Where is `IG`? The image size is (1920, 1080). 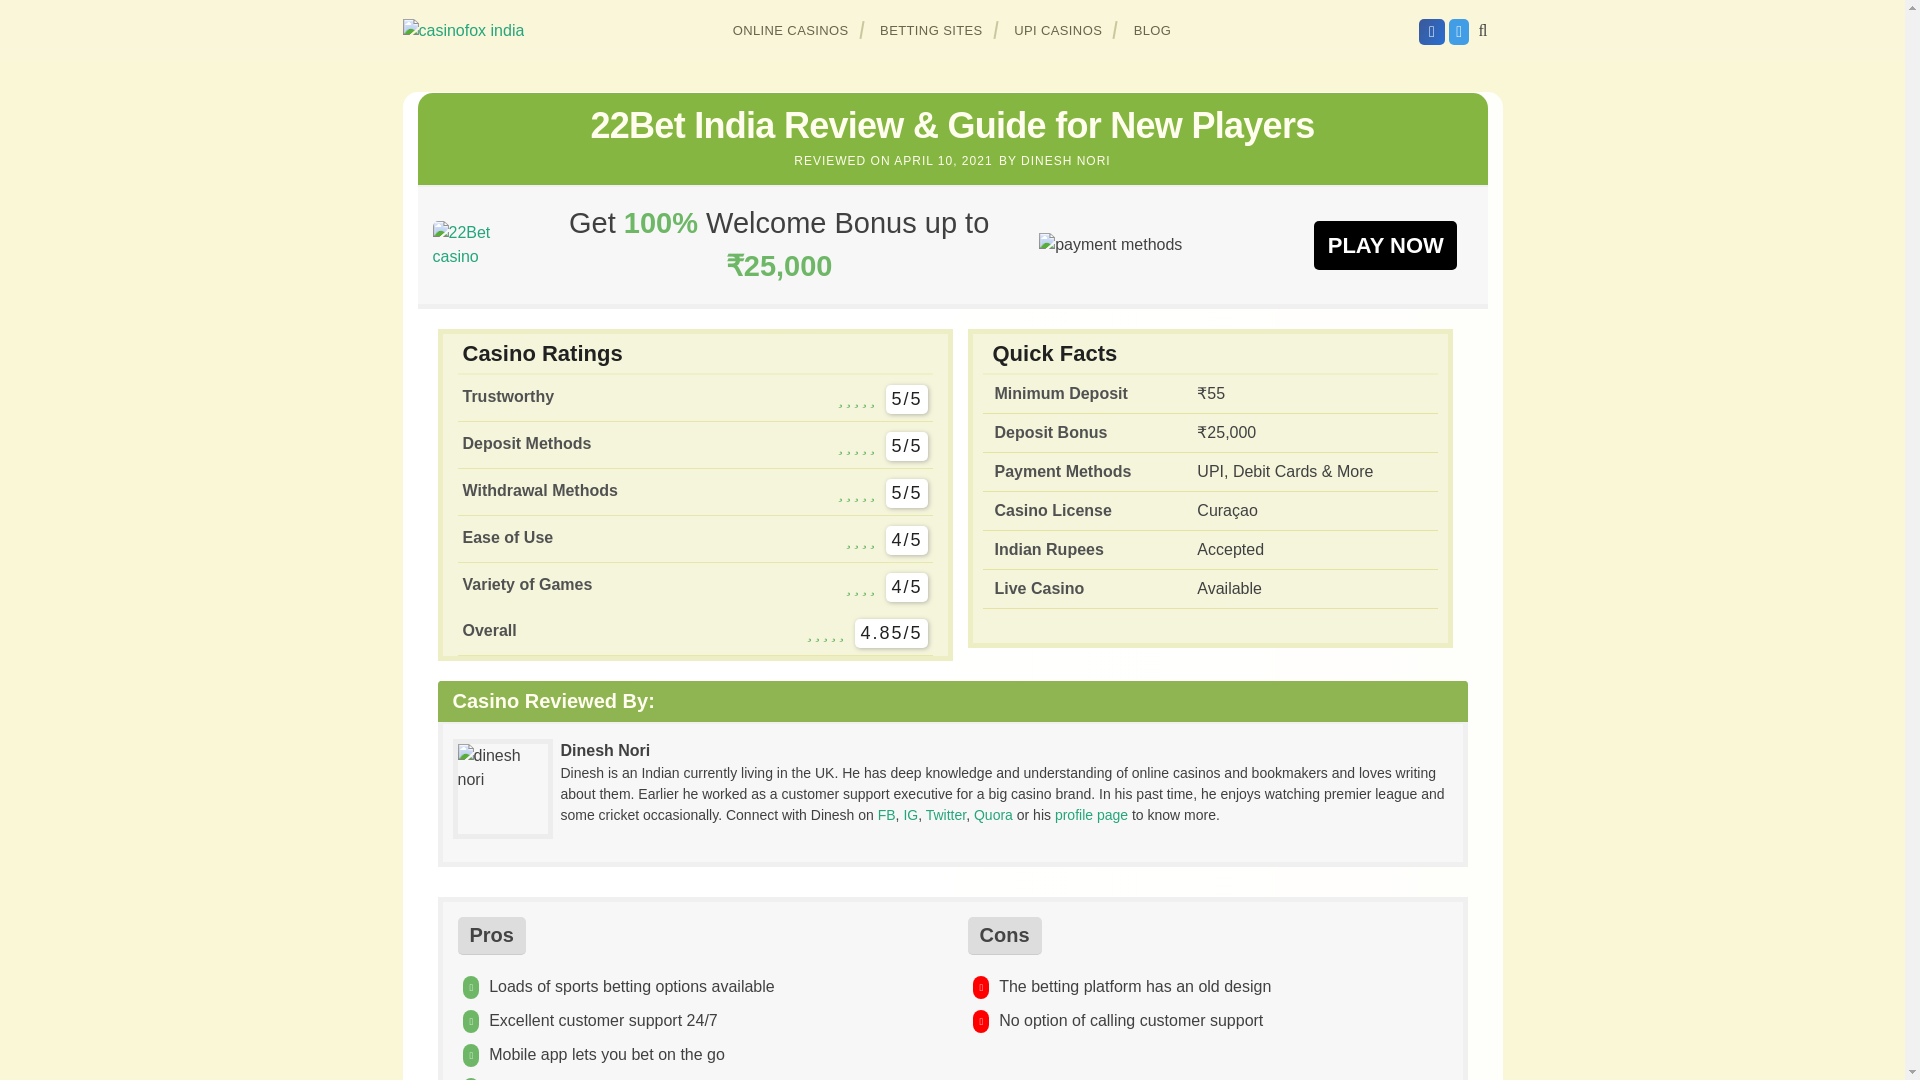 IG is located at coordinates (910, 814).